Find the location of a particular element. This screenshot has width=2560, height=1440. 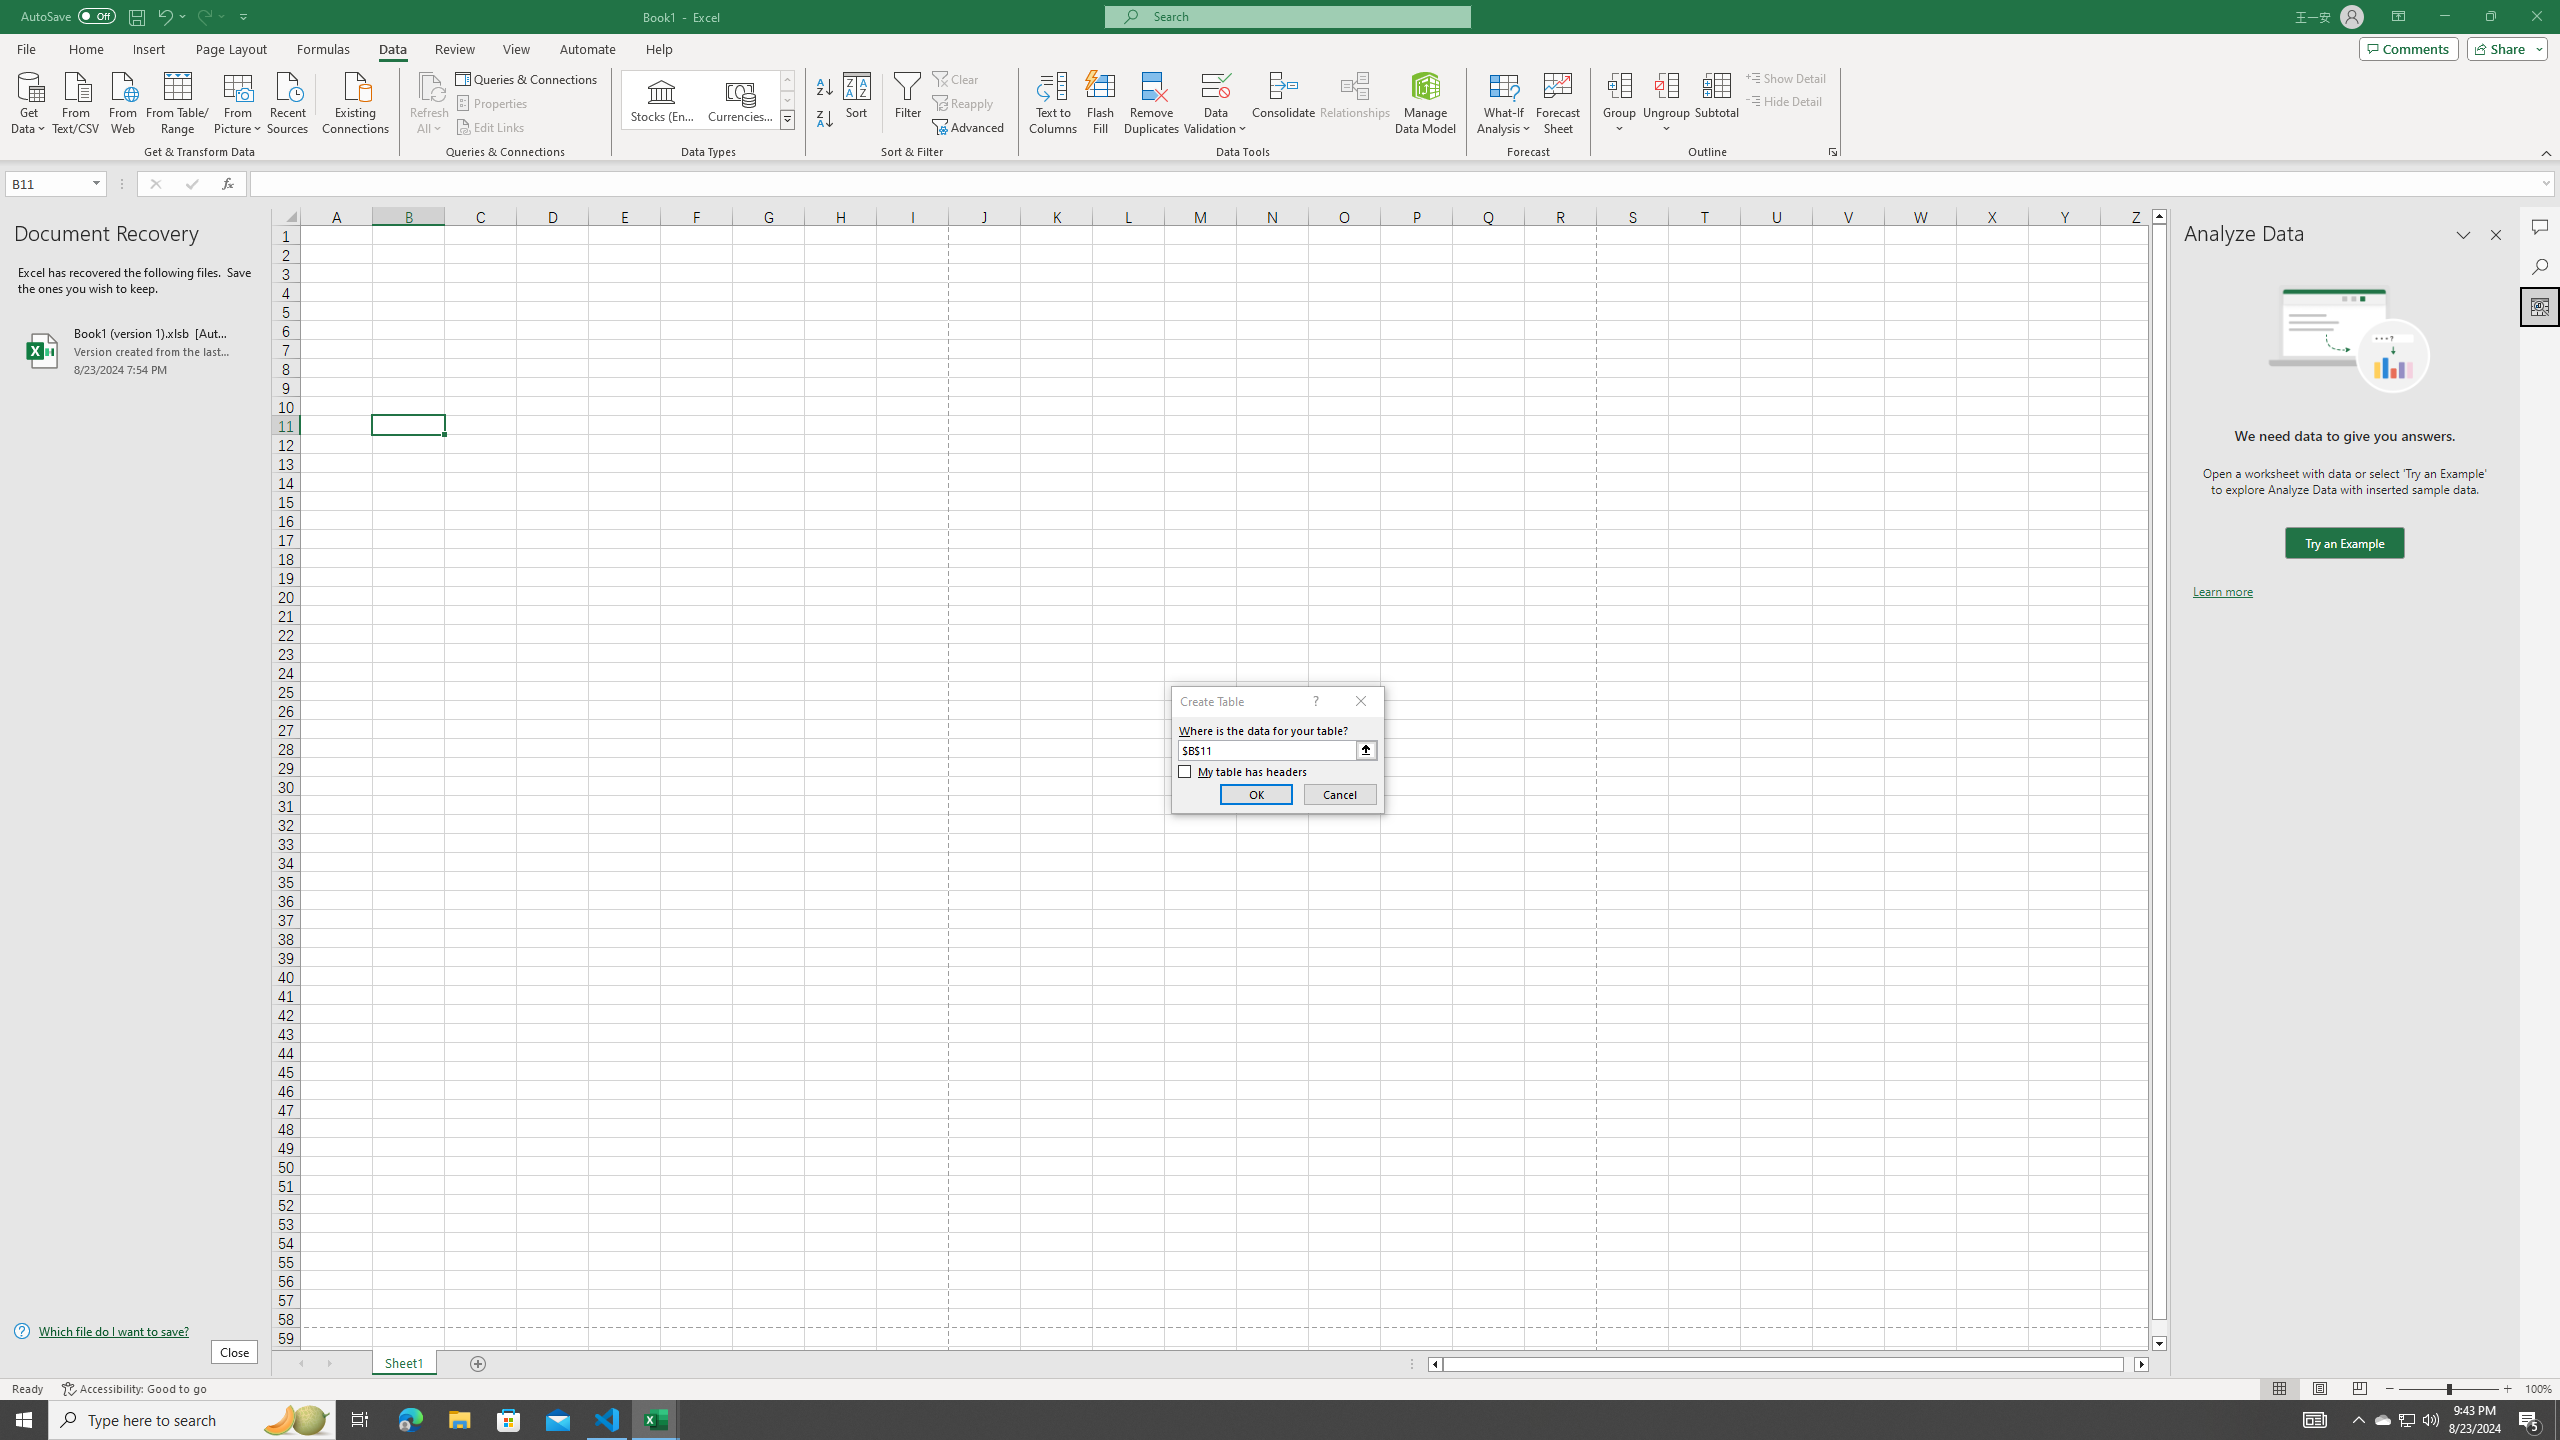

Text to Columns... is located at coordinates (1053, 103).